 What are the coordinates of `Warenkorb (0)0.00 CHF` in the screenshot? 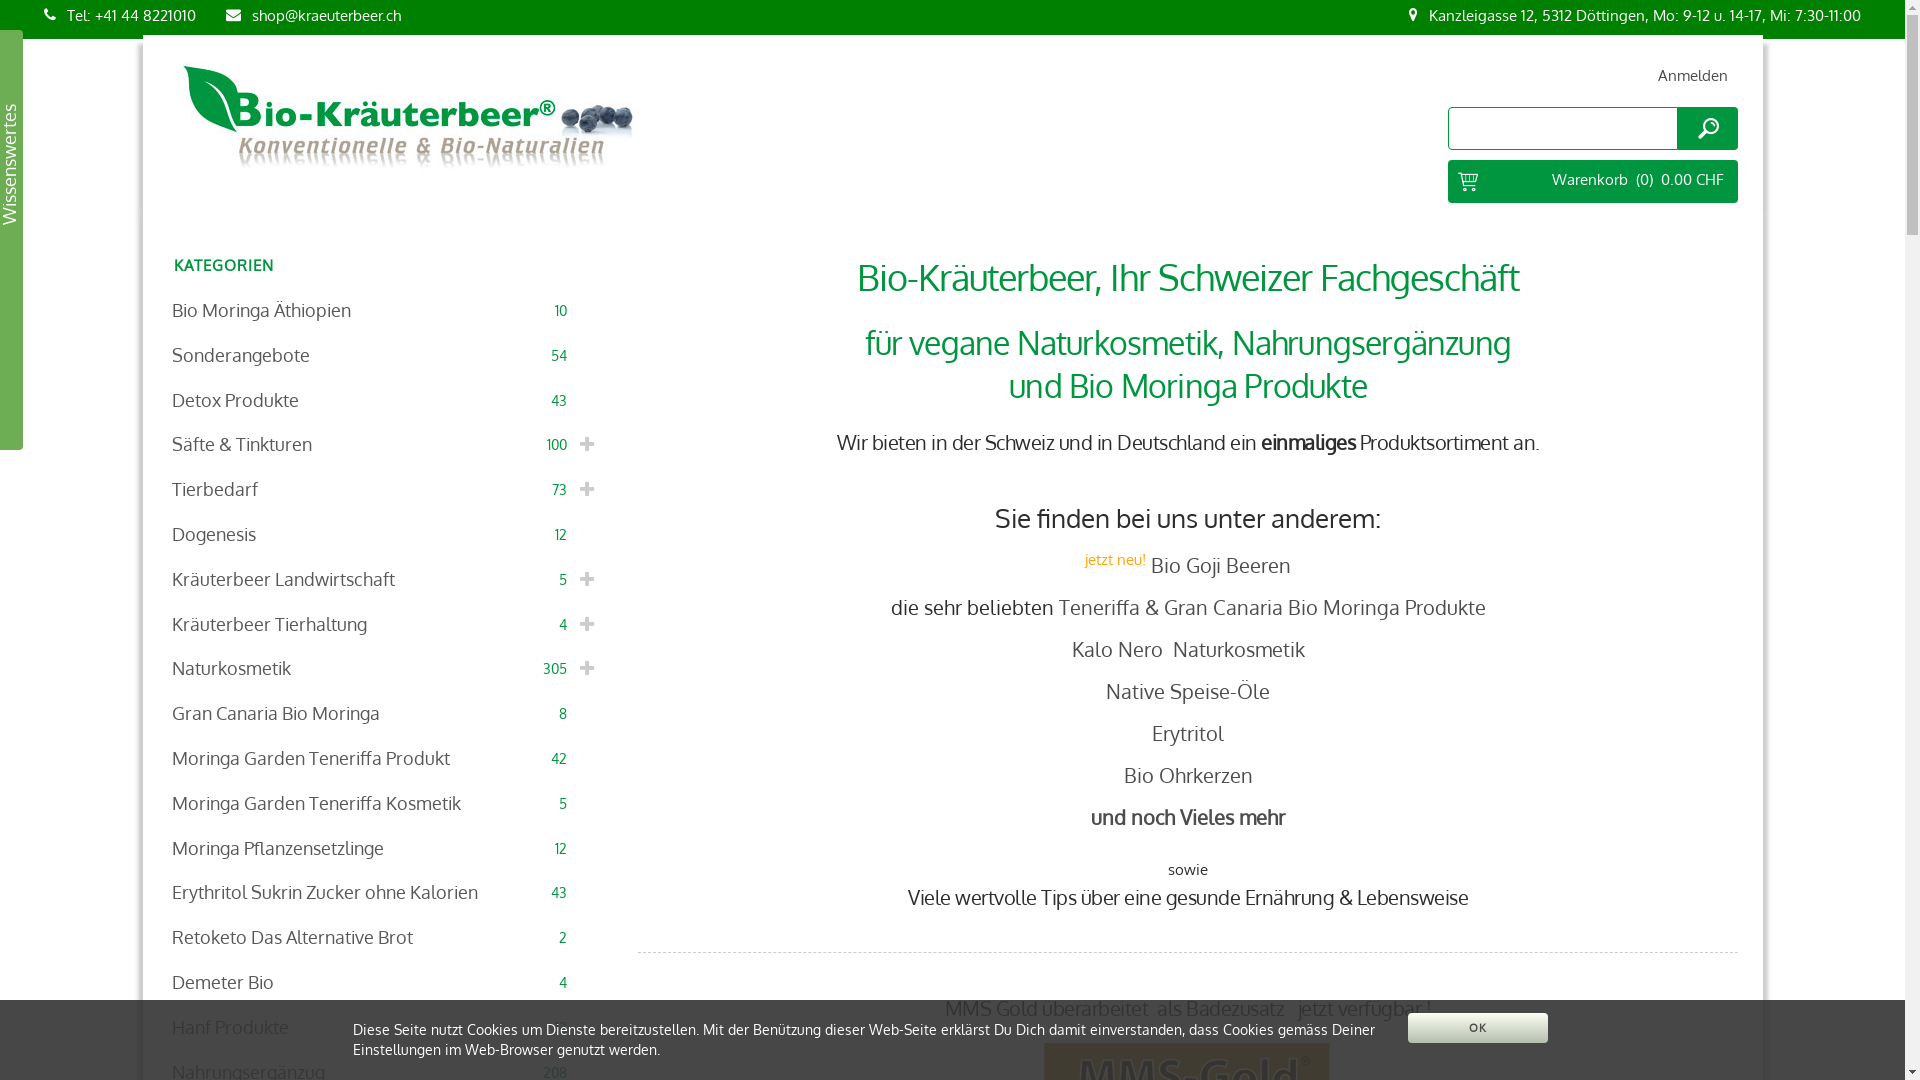 It's located at (1593, 182).